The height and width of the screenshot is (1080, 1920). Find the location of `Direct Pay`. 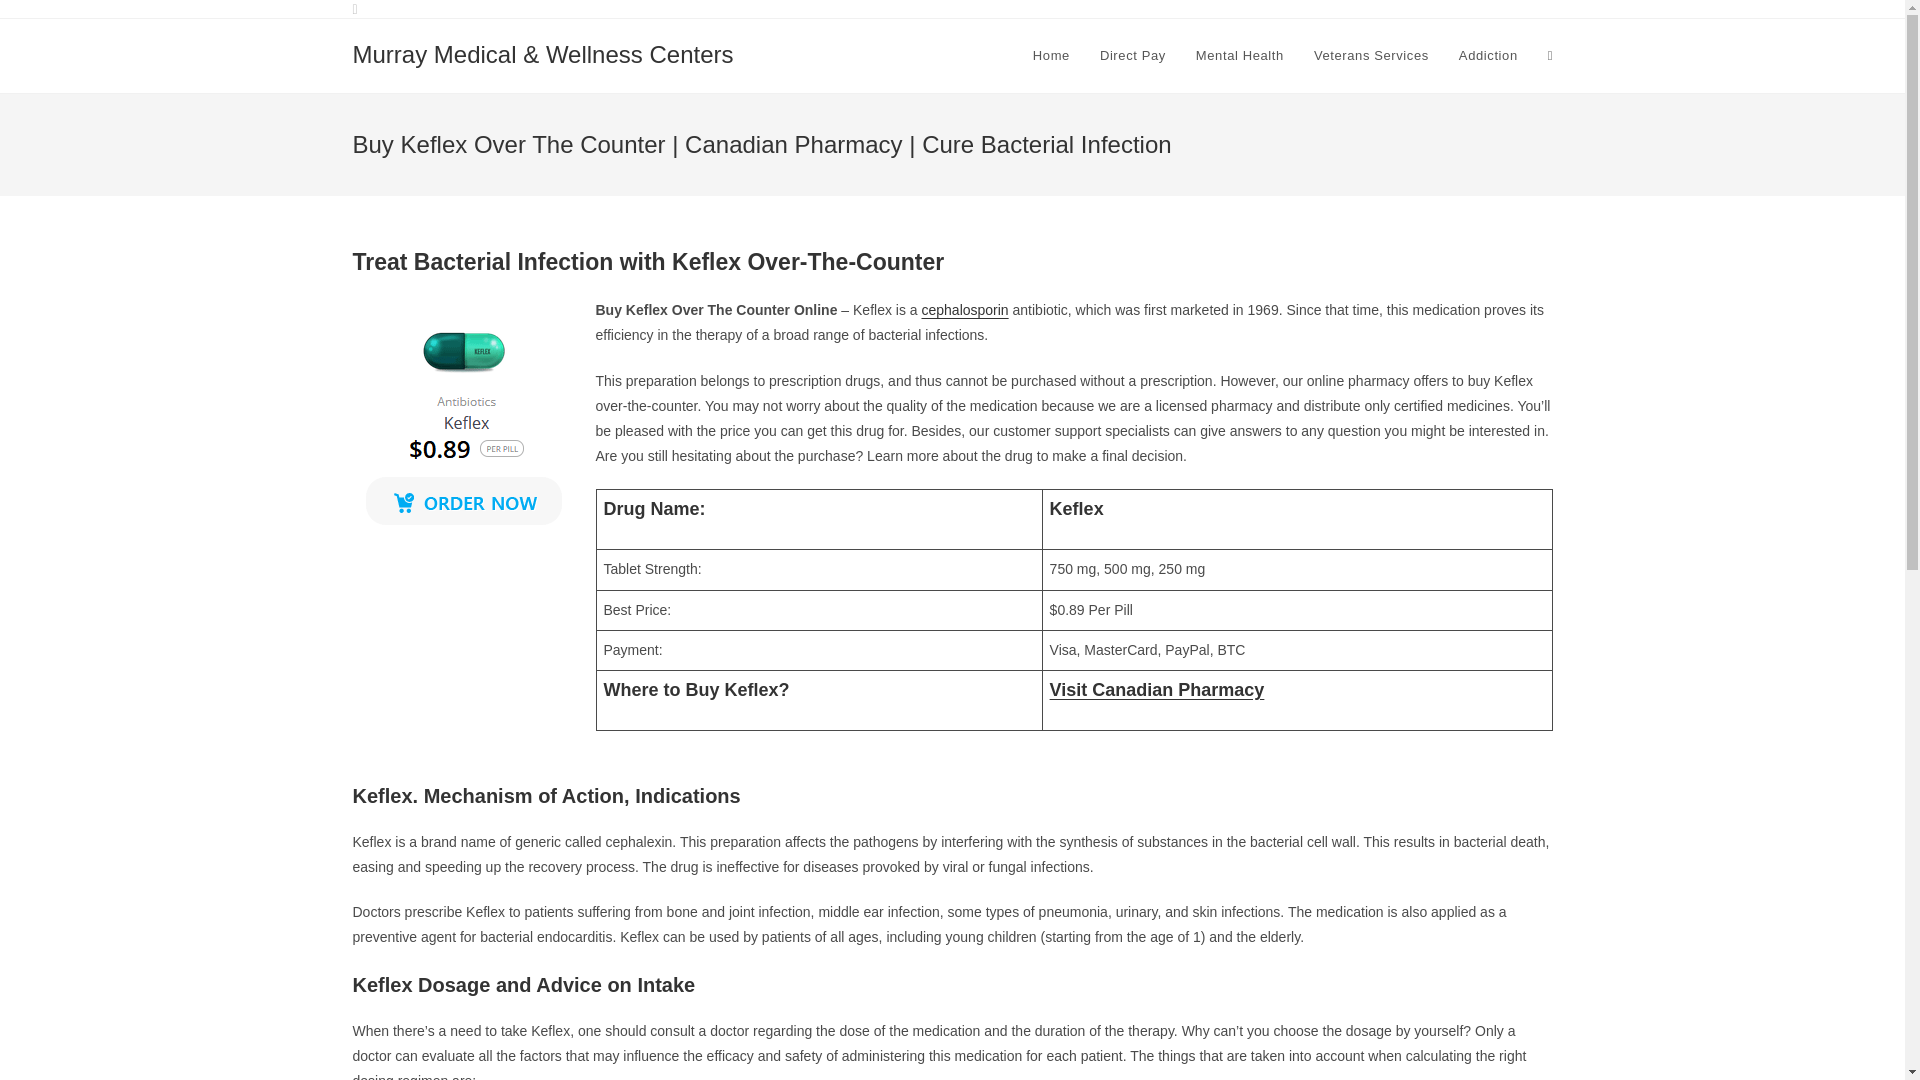

Direct Pay is located at coordinates (1132, 56).